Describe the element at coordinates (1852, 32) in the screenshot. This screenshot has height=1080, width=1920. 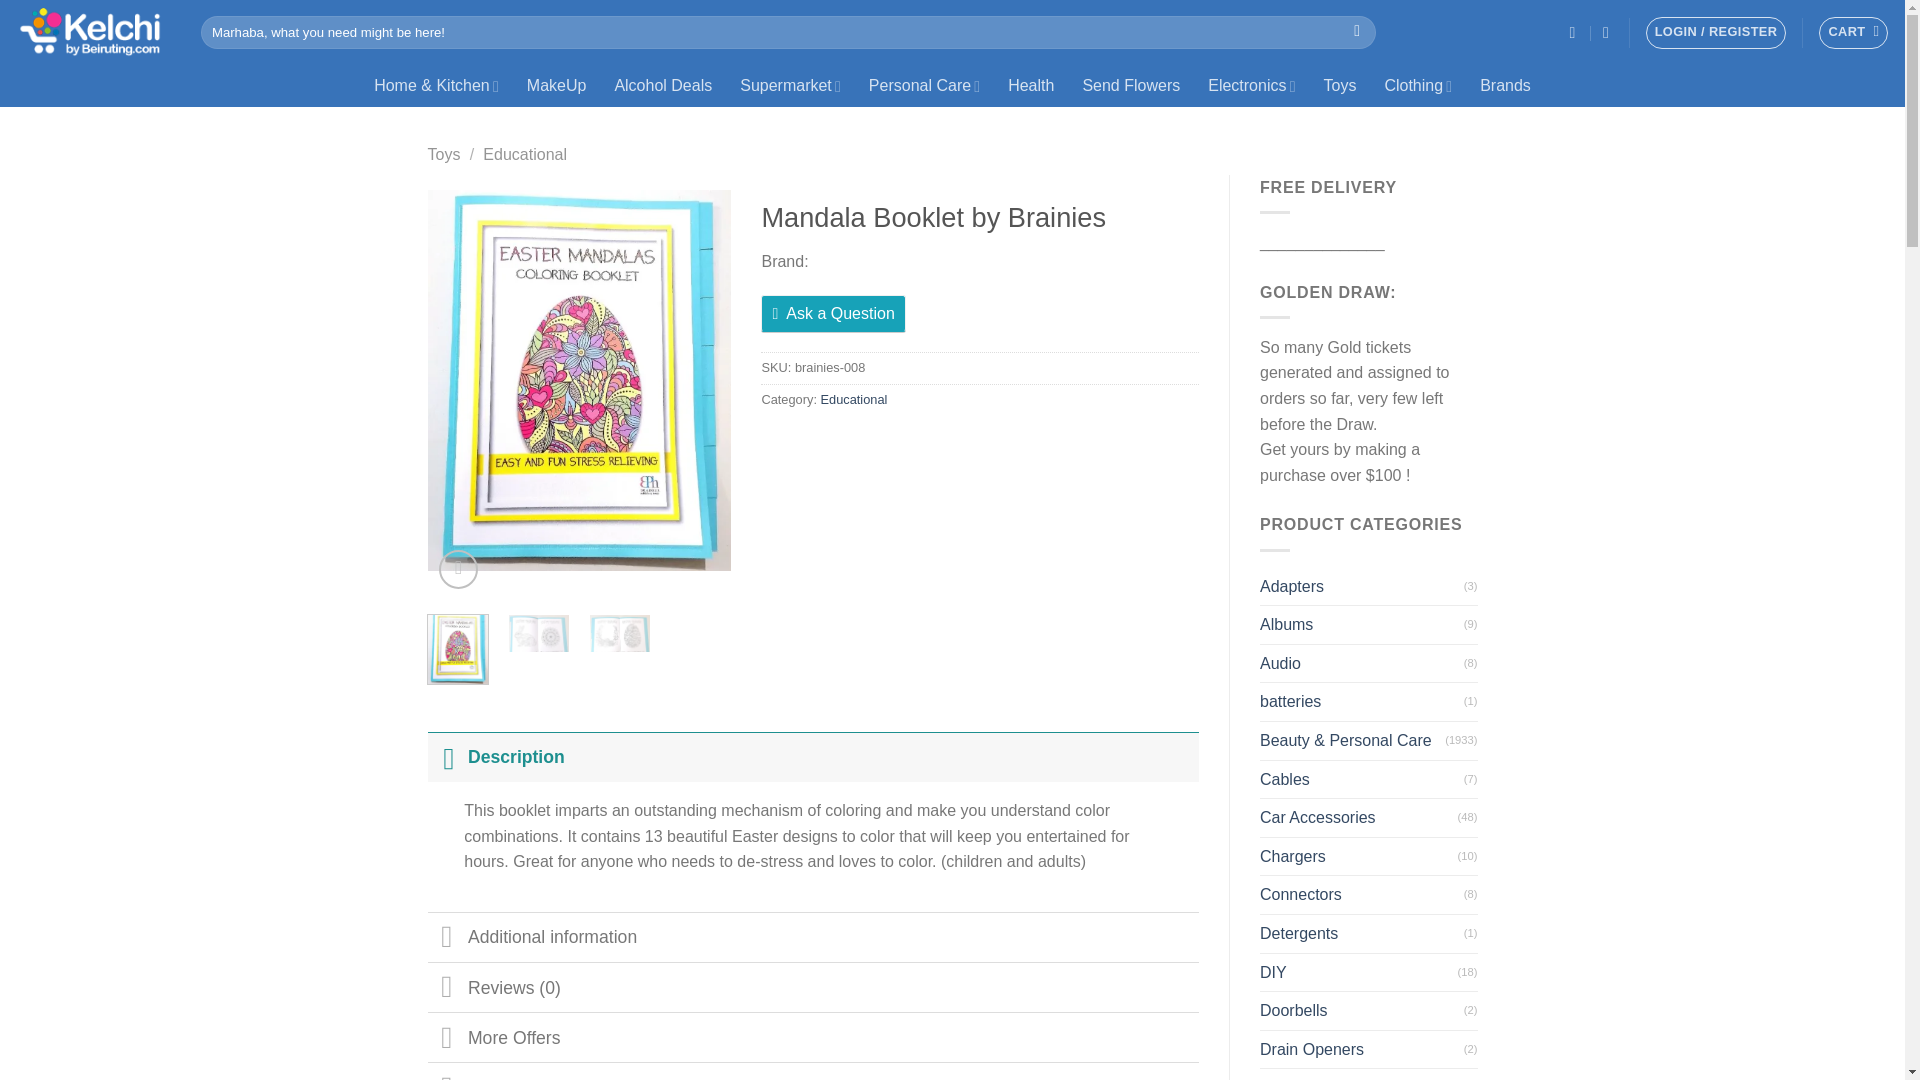
I see `CART` at that location.